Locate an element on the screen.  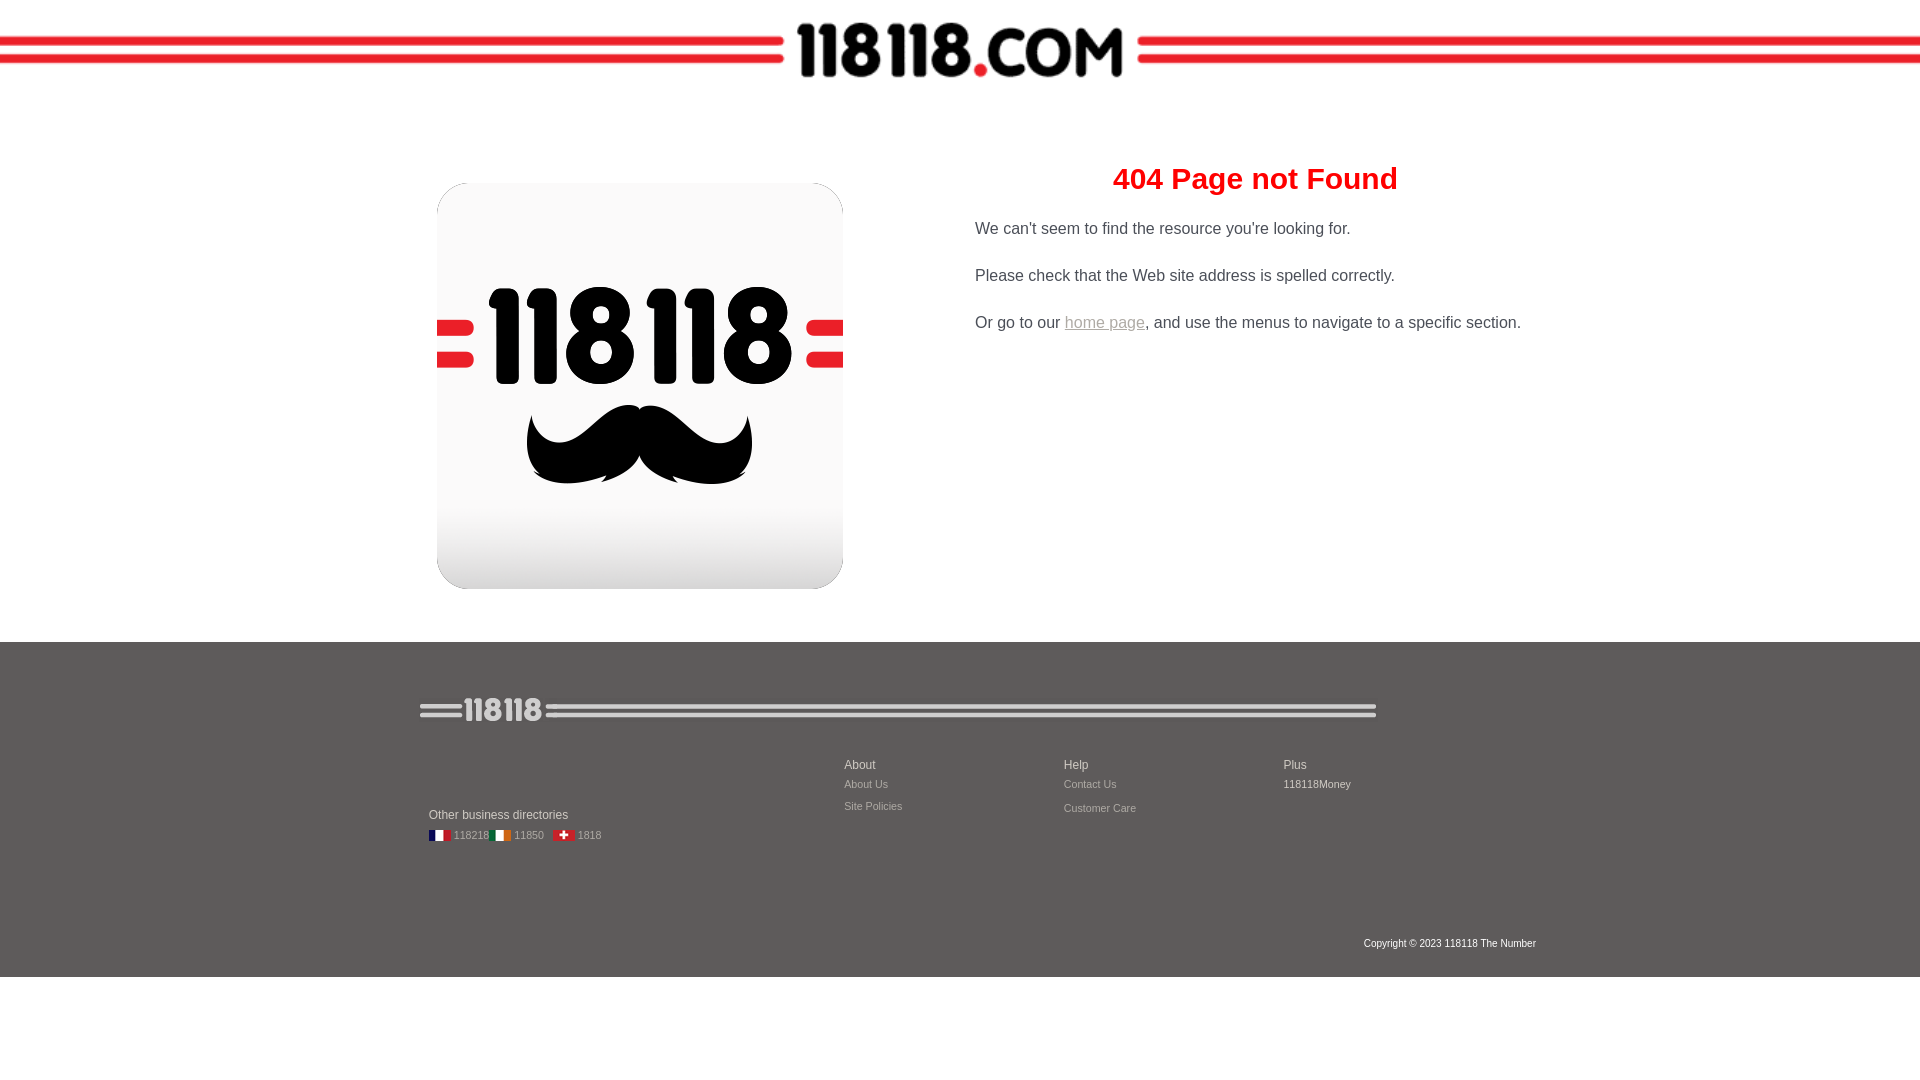
118218 is located at coordinates (459, 834).